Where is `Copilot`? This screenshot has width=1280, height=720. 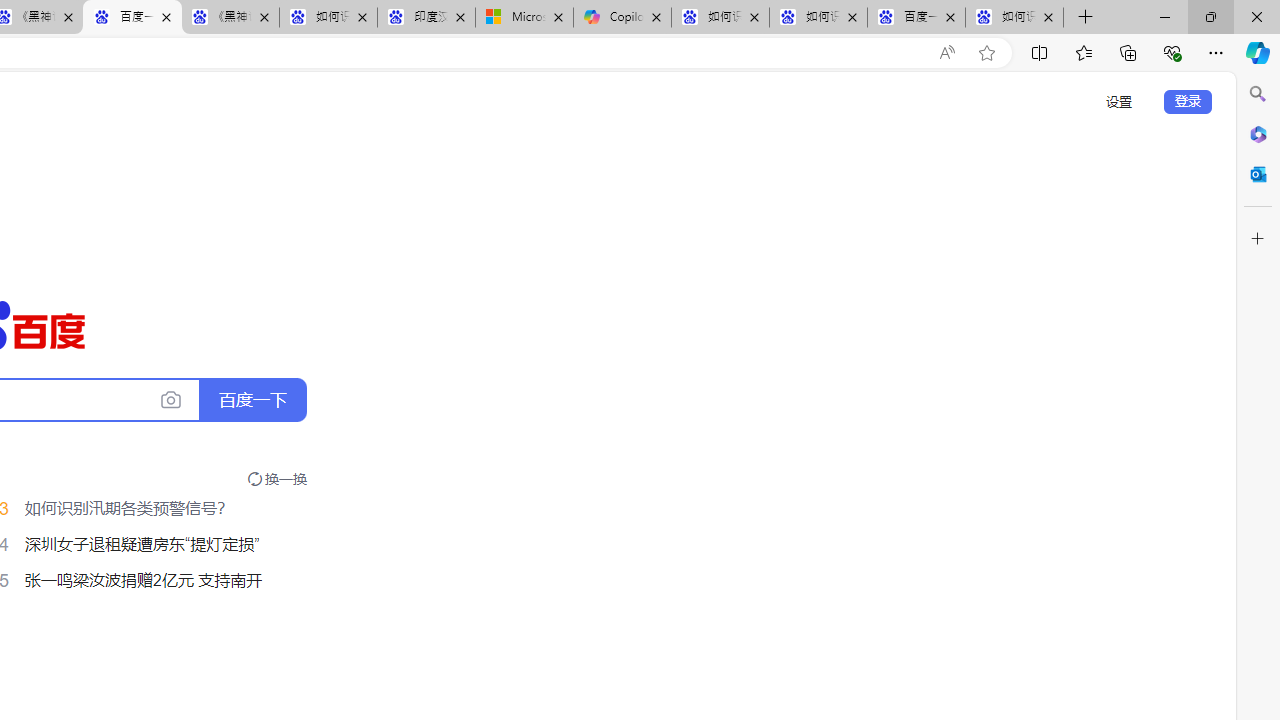 Copilot is located at coordinates (622, 18).